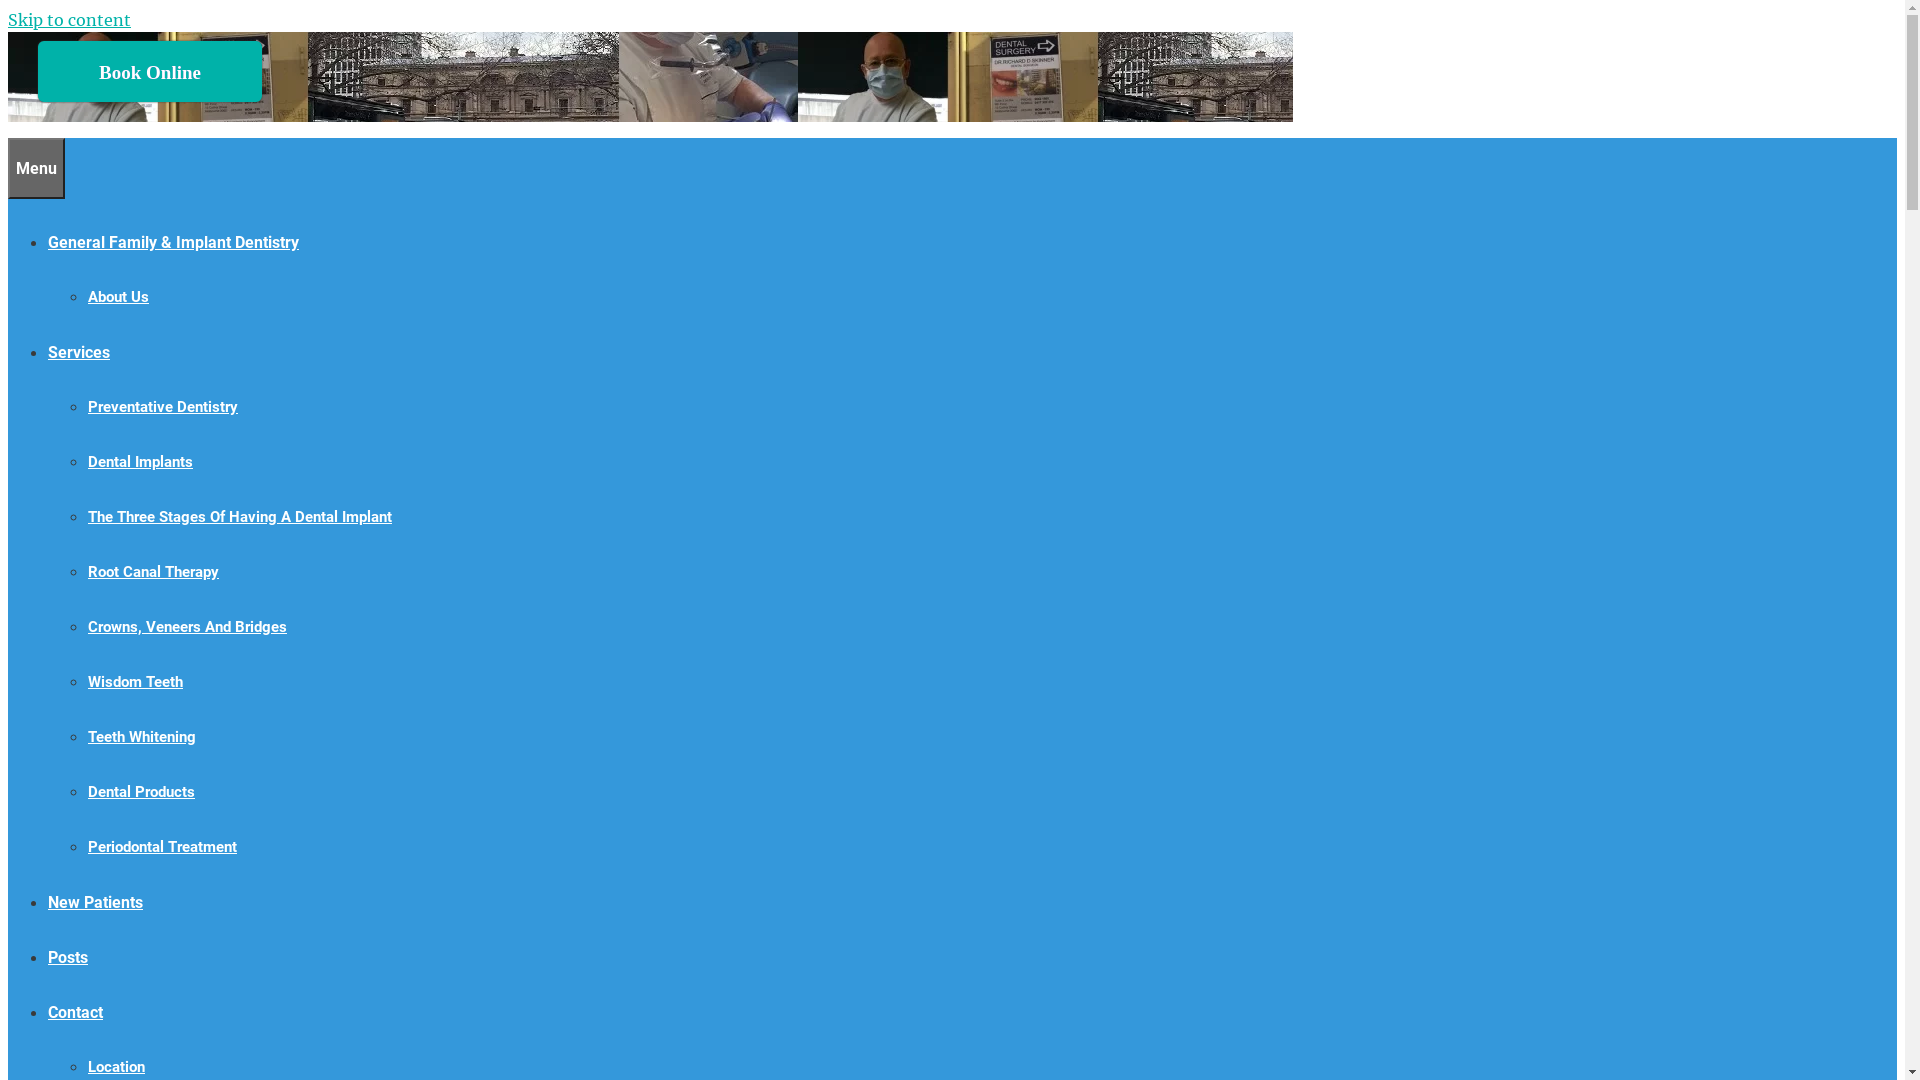 Image resolution: width=1920 pixels, height=1080 pixels. What do you see at coordinates (70, 20) in the screenshot?
I see `Skip to content` at bounding box center [70, 20].